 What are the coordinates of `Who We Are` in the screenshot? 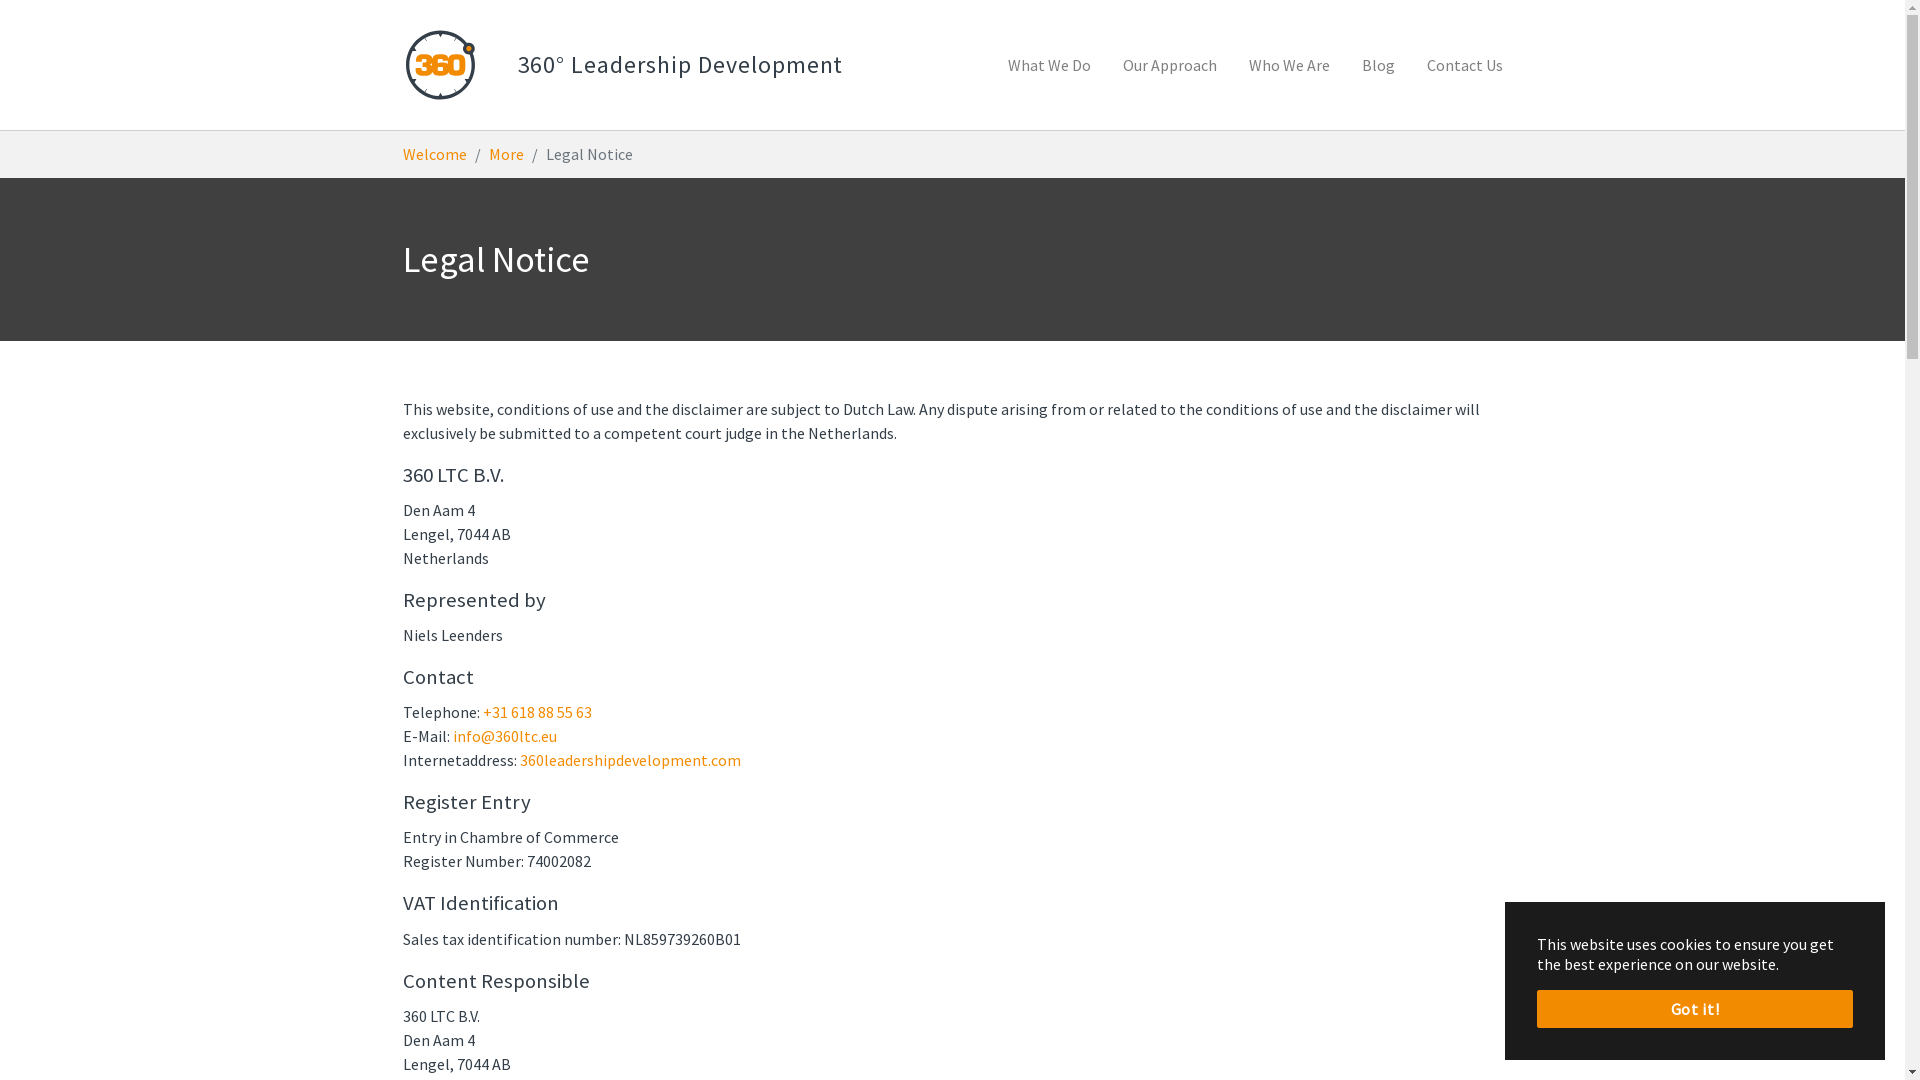 It's located at (1288, 65).